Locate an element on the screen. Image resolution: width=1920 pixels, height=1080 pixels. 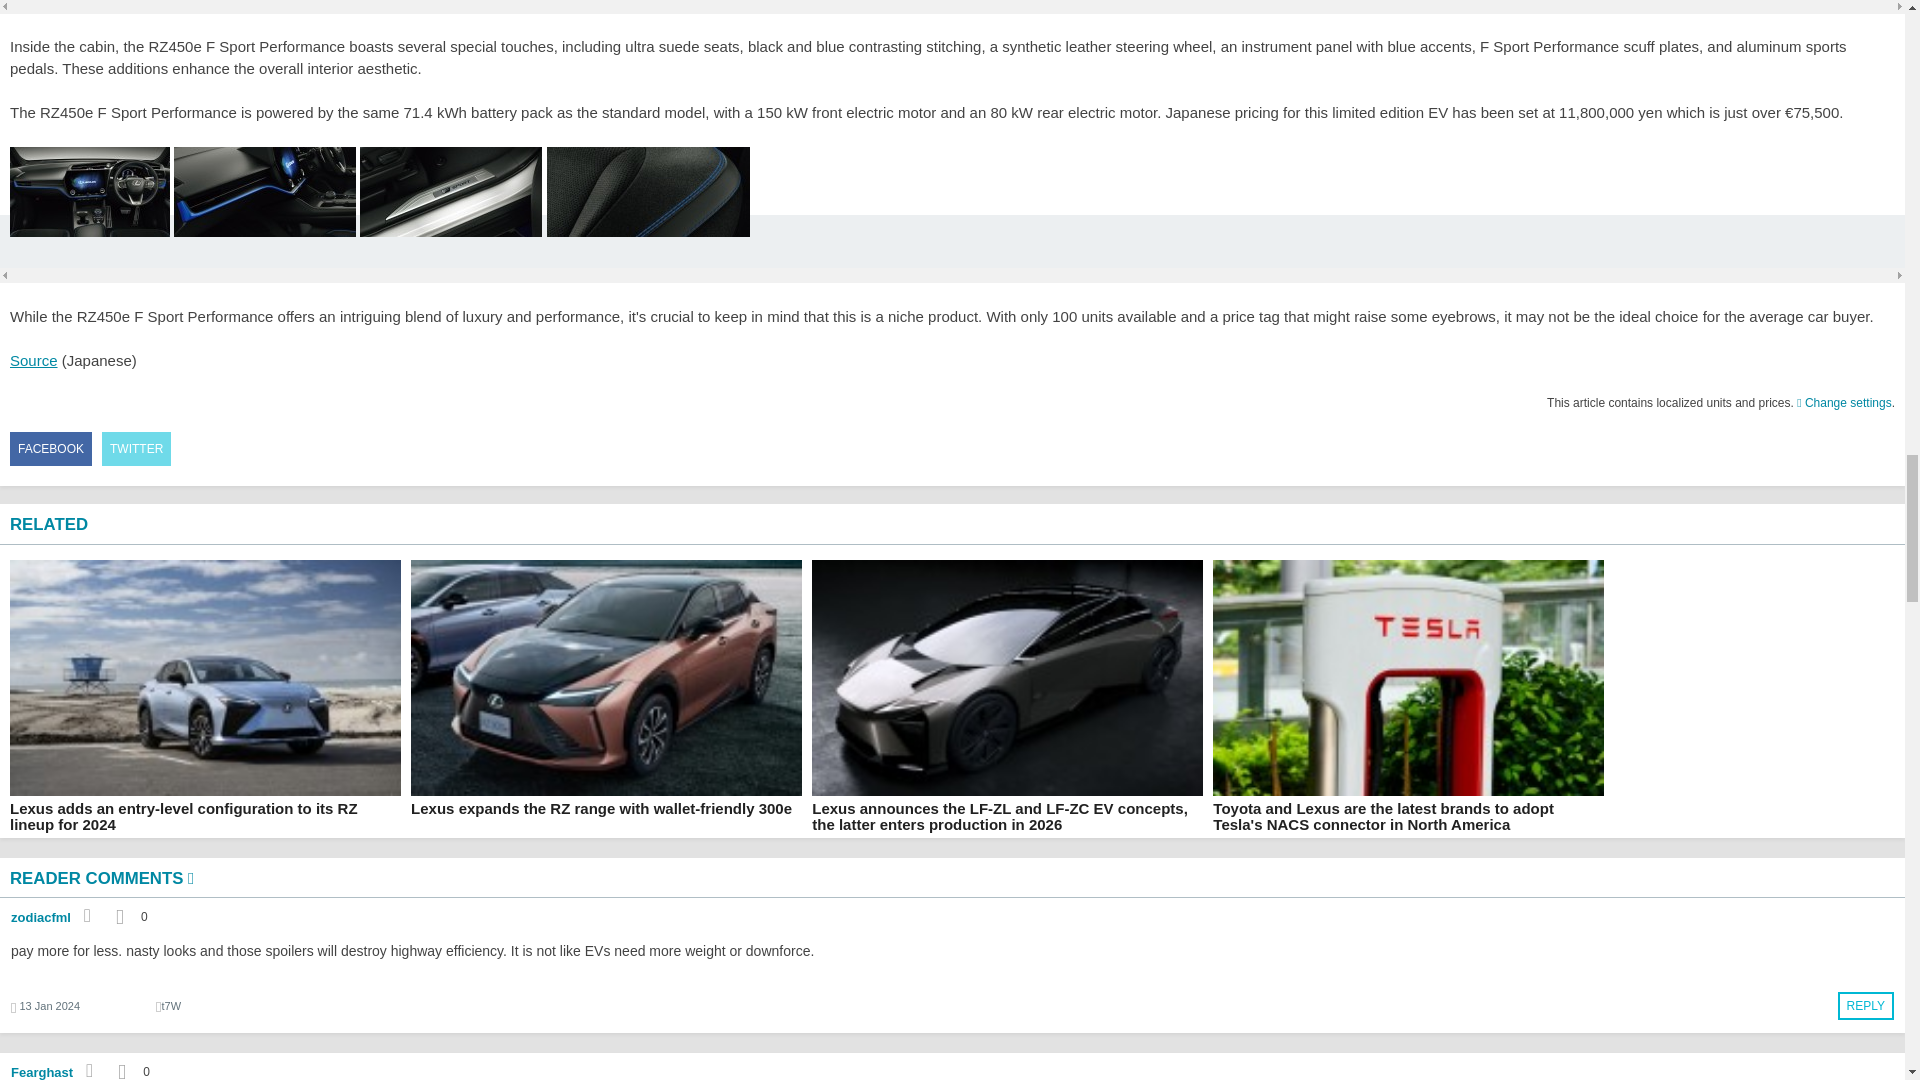
Encoded anonymized location is located at coordinates (170, 1006).